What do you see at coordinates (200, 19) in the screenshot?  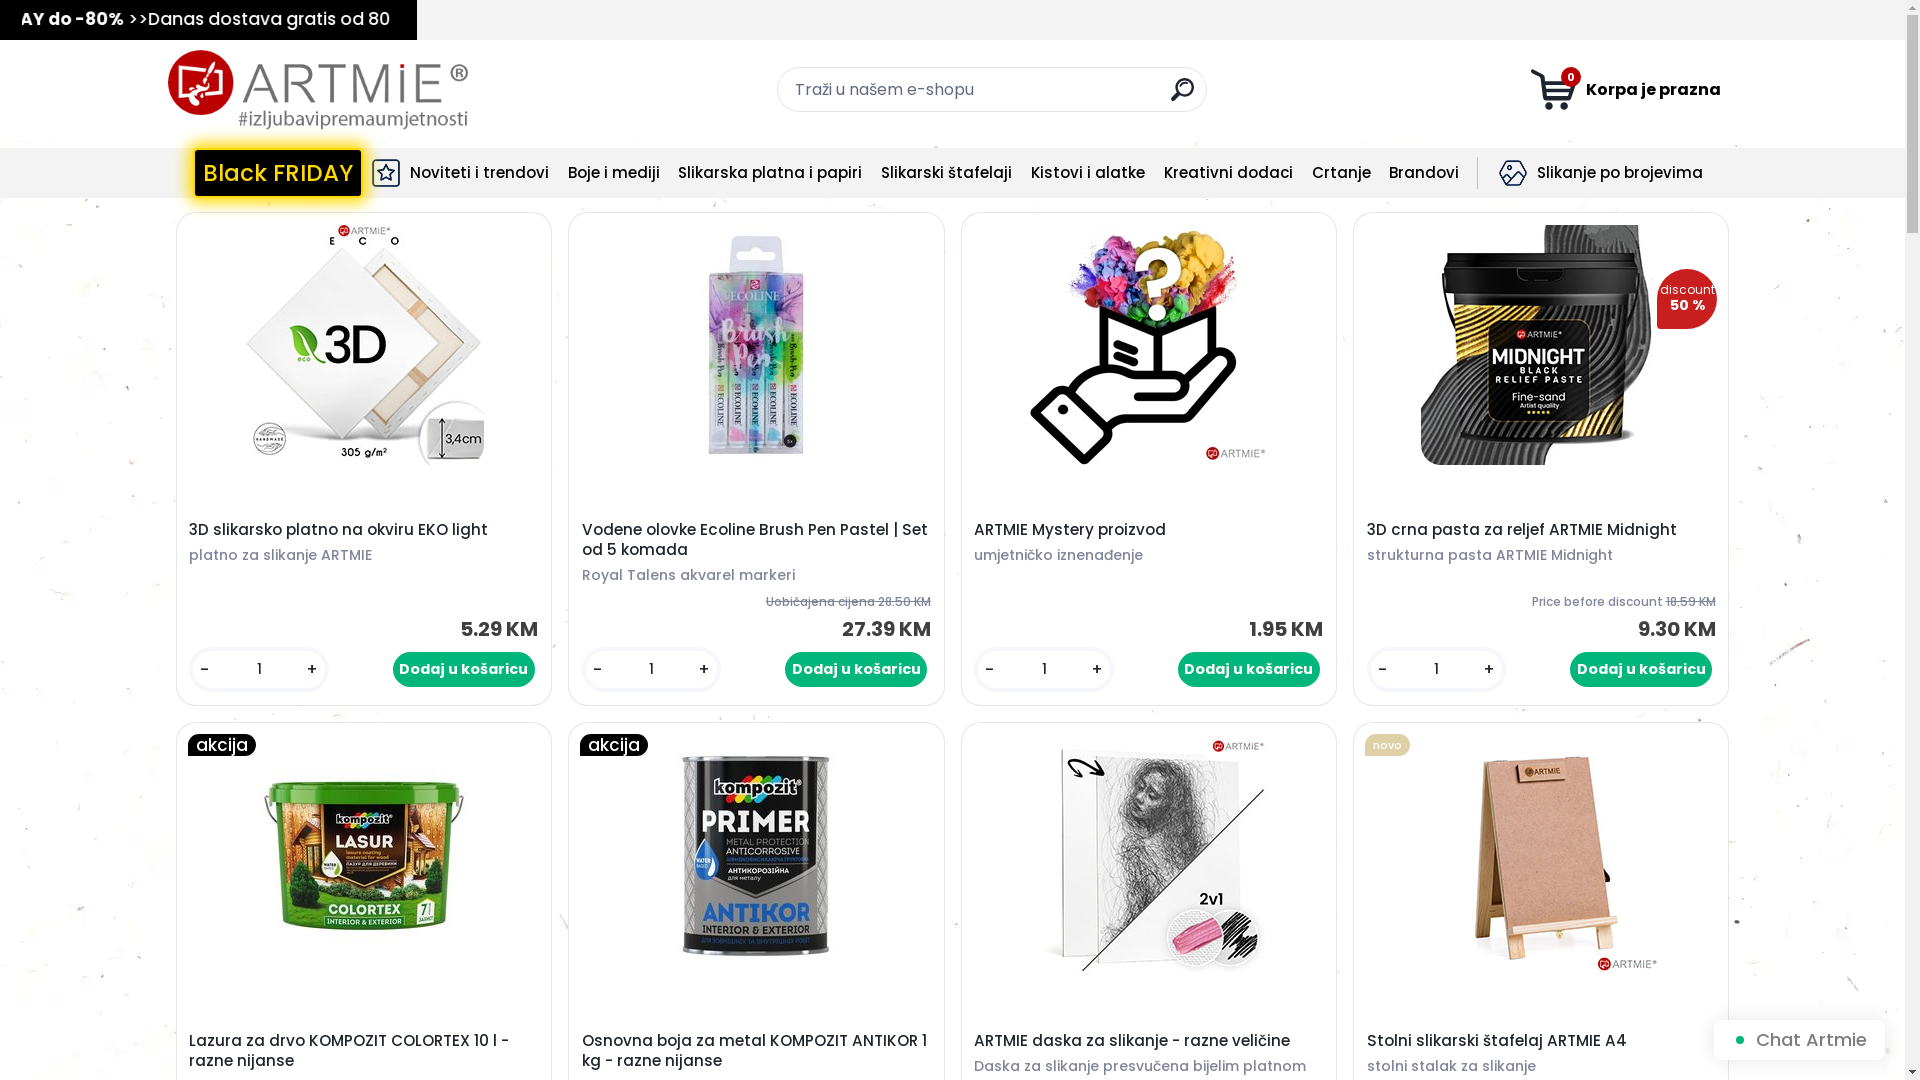 I see `Danas dostava gratis od 80 KM` at bounding box center [200, 19].